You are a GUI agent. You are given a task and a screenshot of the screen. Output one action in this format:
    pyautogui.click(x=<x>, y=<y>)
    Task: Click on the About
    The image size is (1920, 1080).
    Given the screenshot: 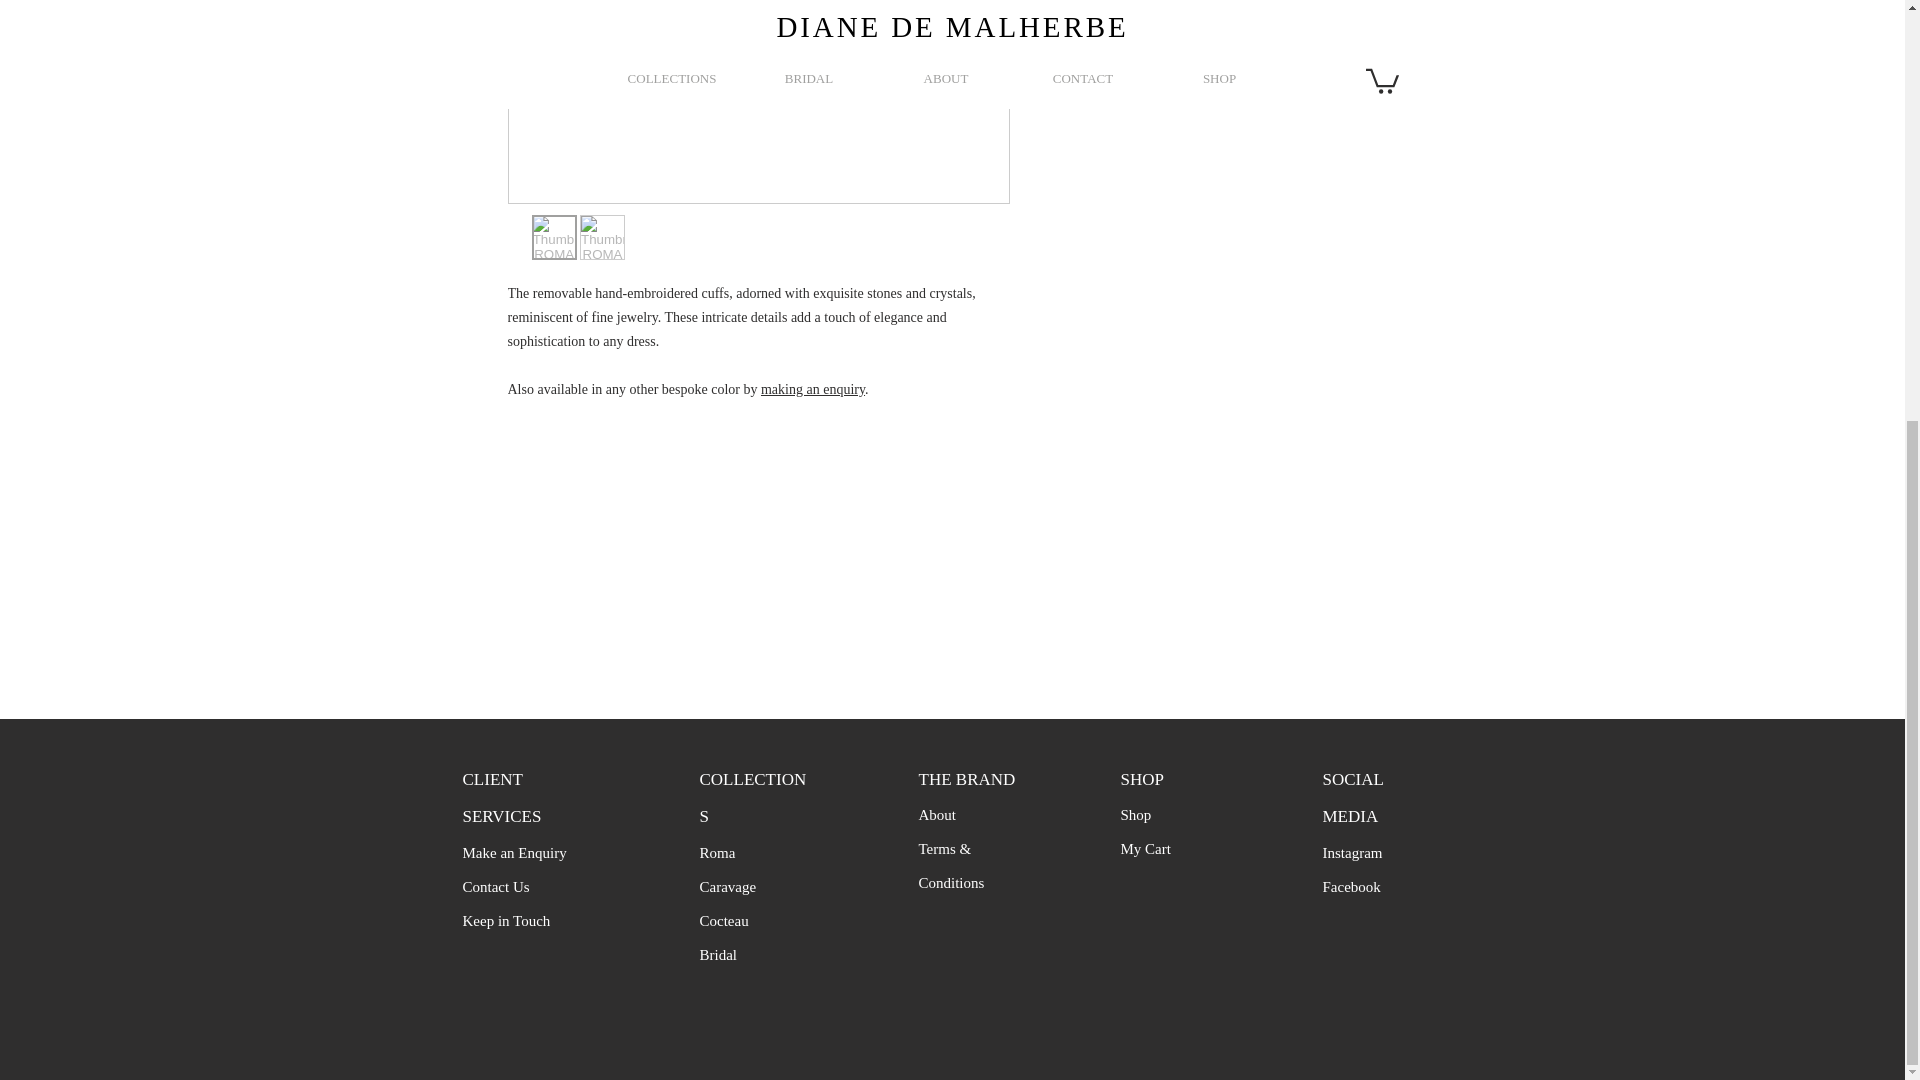 What is the action you would take?
    pyautogui.click(x=936, y=814)
    